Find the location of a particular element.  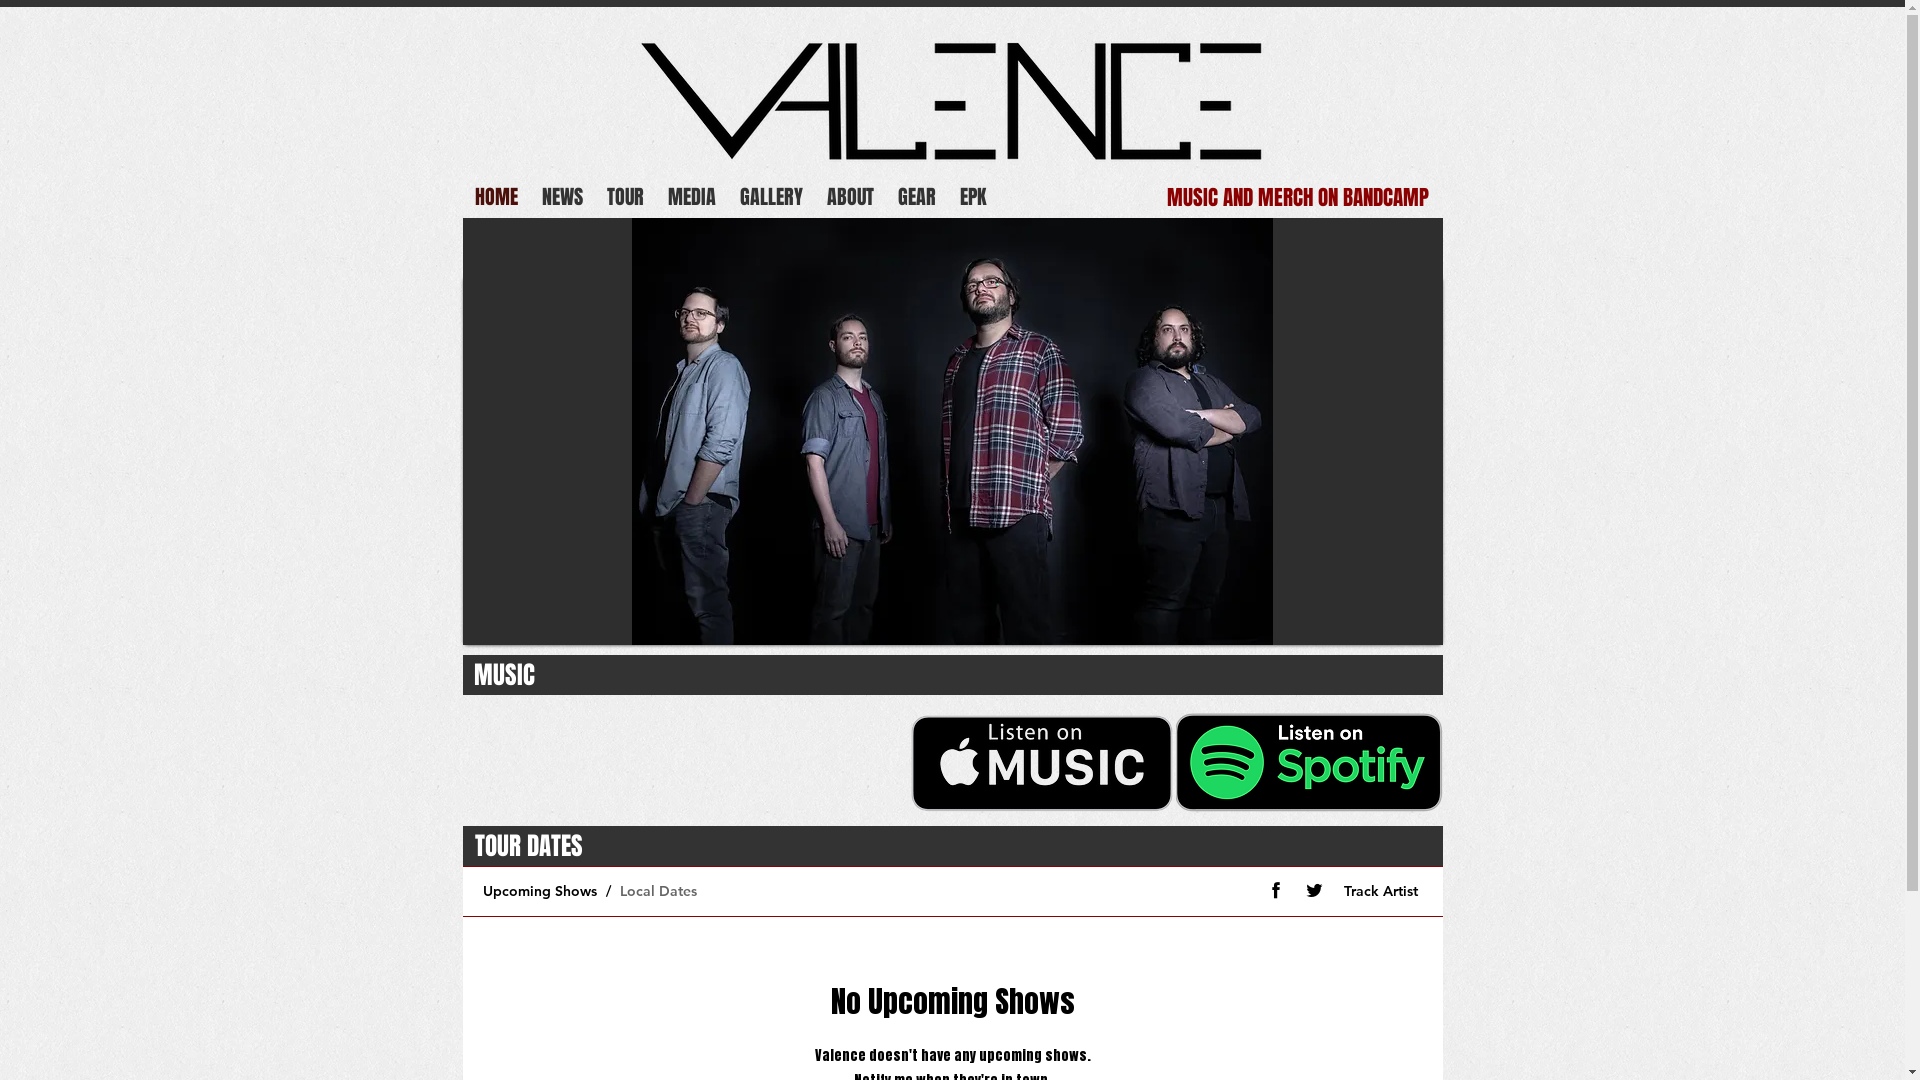

MEDIA is located at coordinates (692, 198).